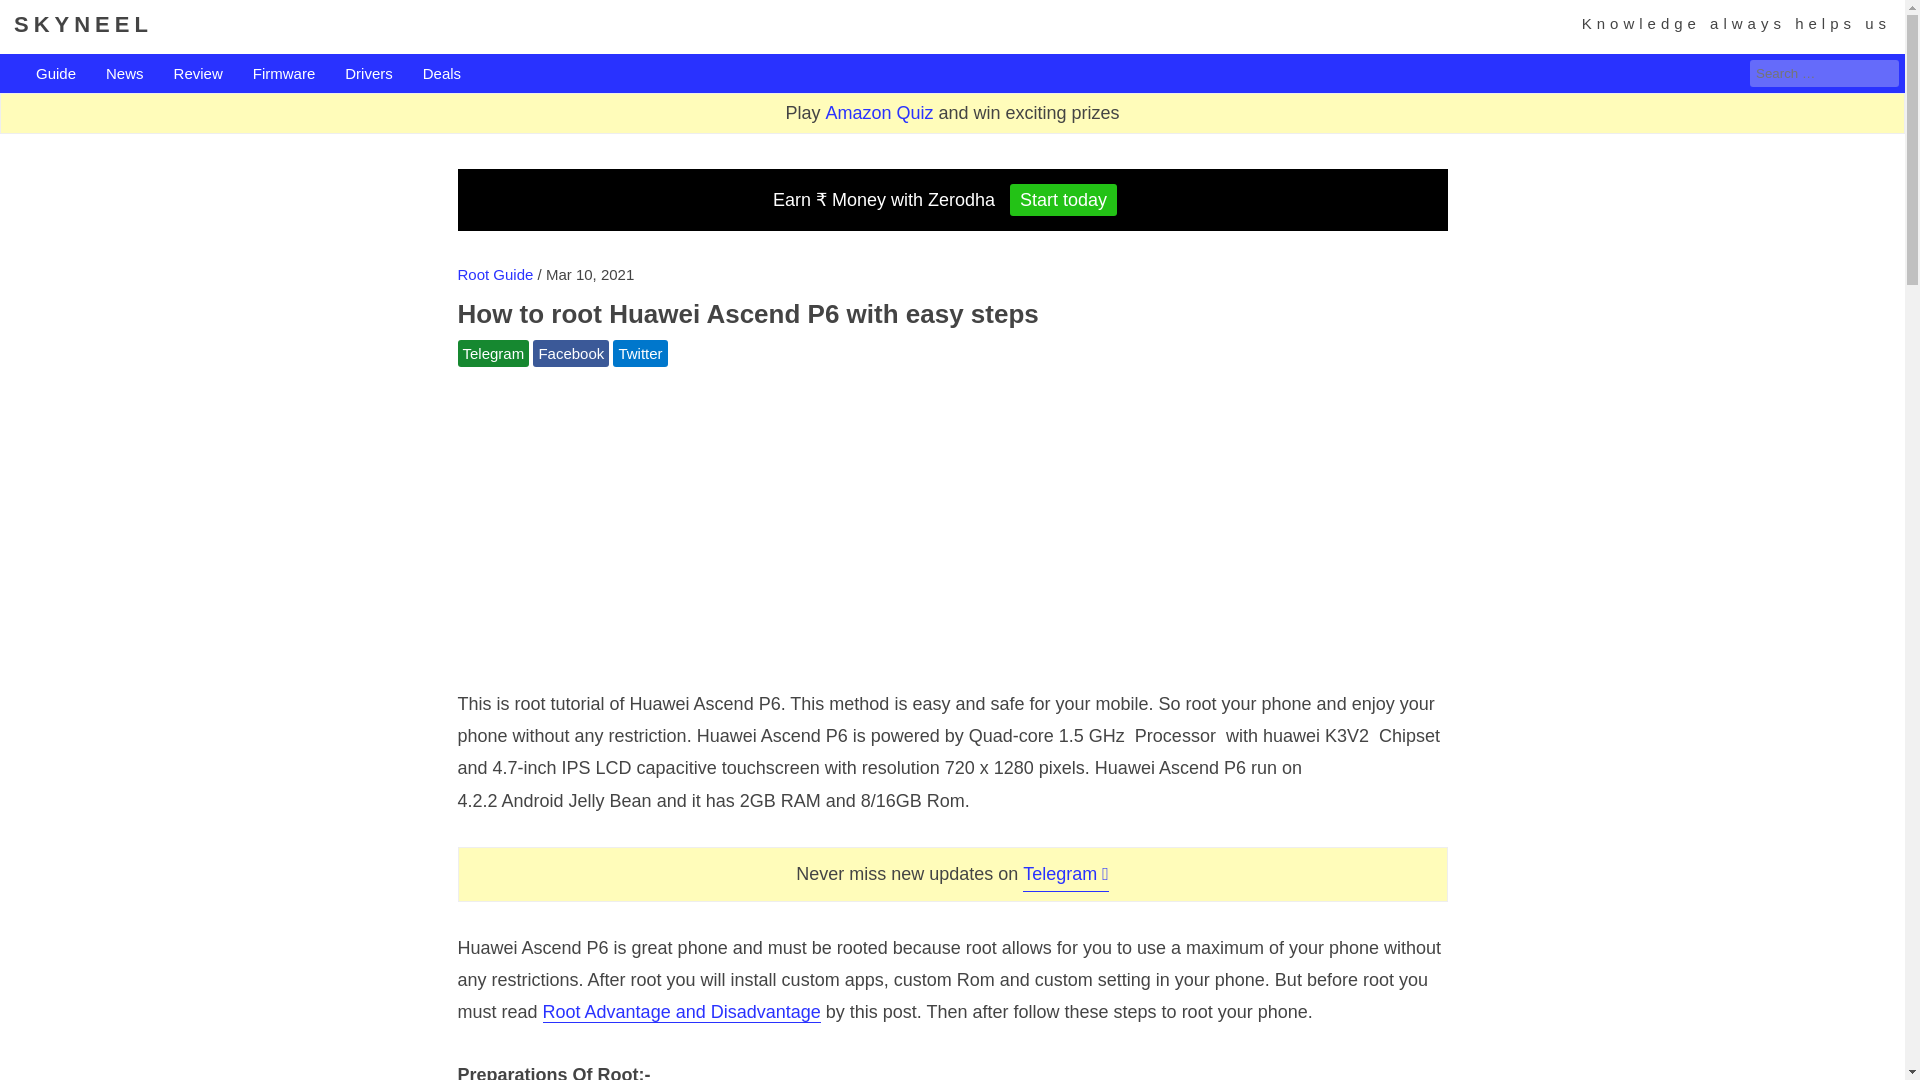 This screenshot has height=1080, width=1920. Describe the element at coordinates (83, 24) in the screenshot. I see `Skyneel Home` at that location.